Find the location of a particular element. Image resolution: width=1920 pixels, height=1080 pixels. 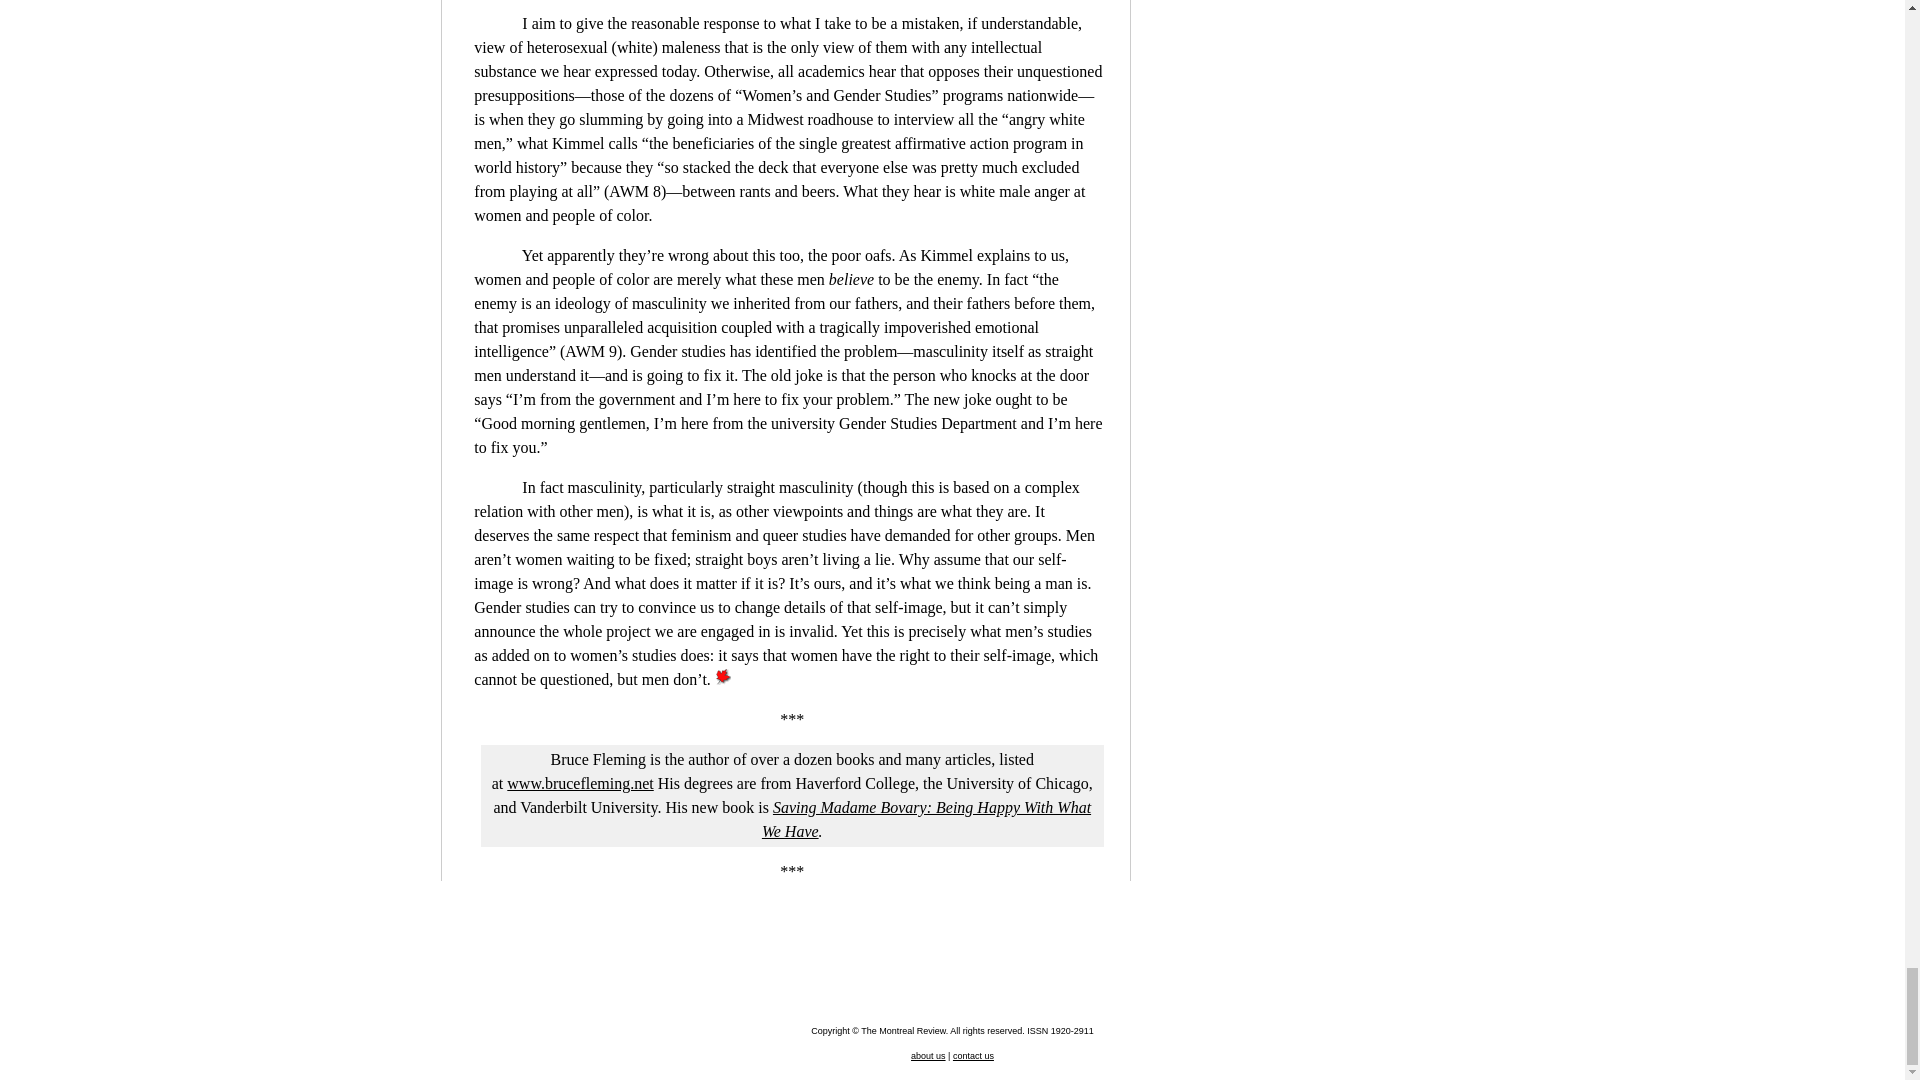

about us is located at coordinates (928, 1055).